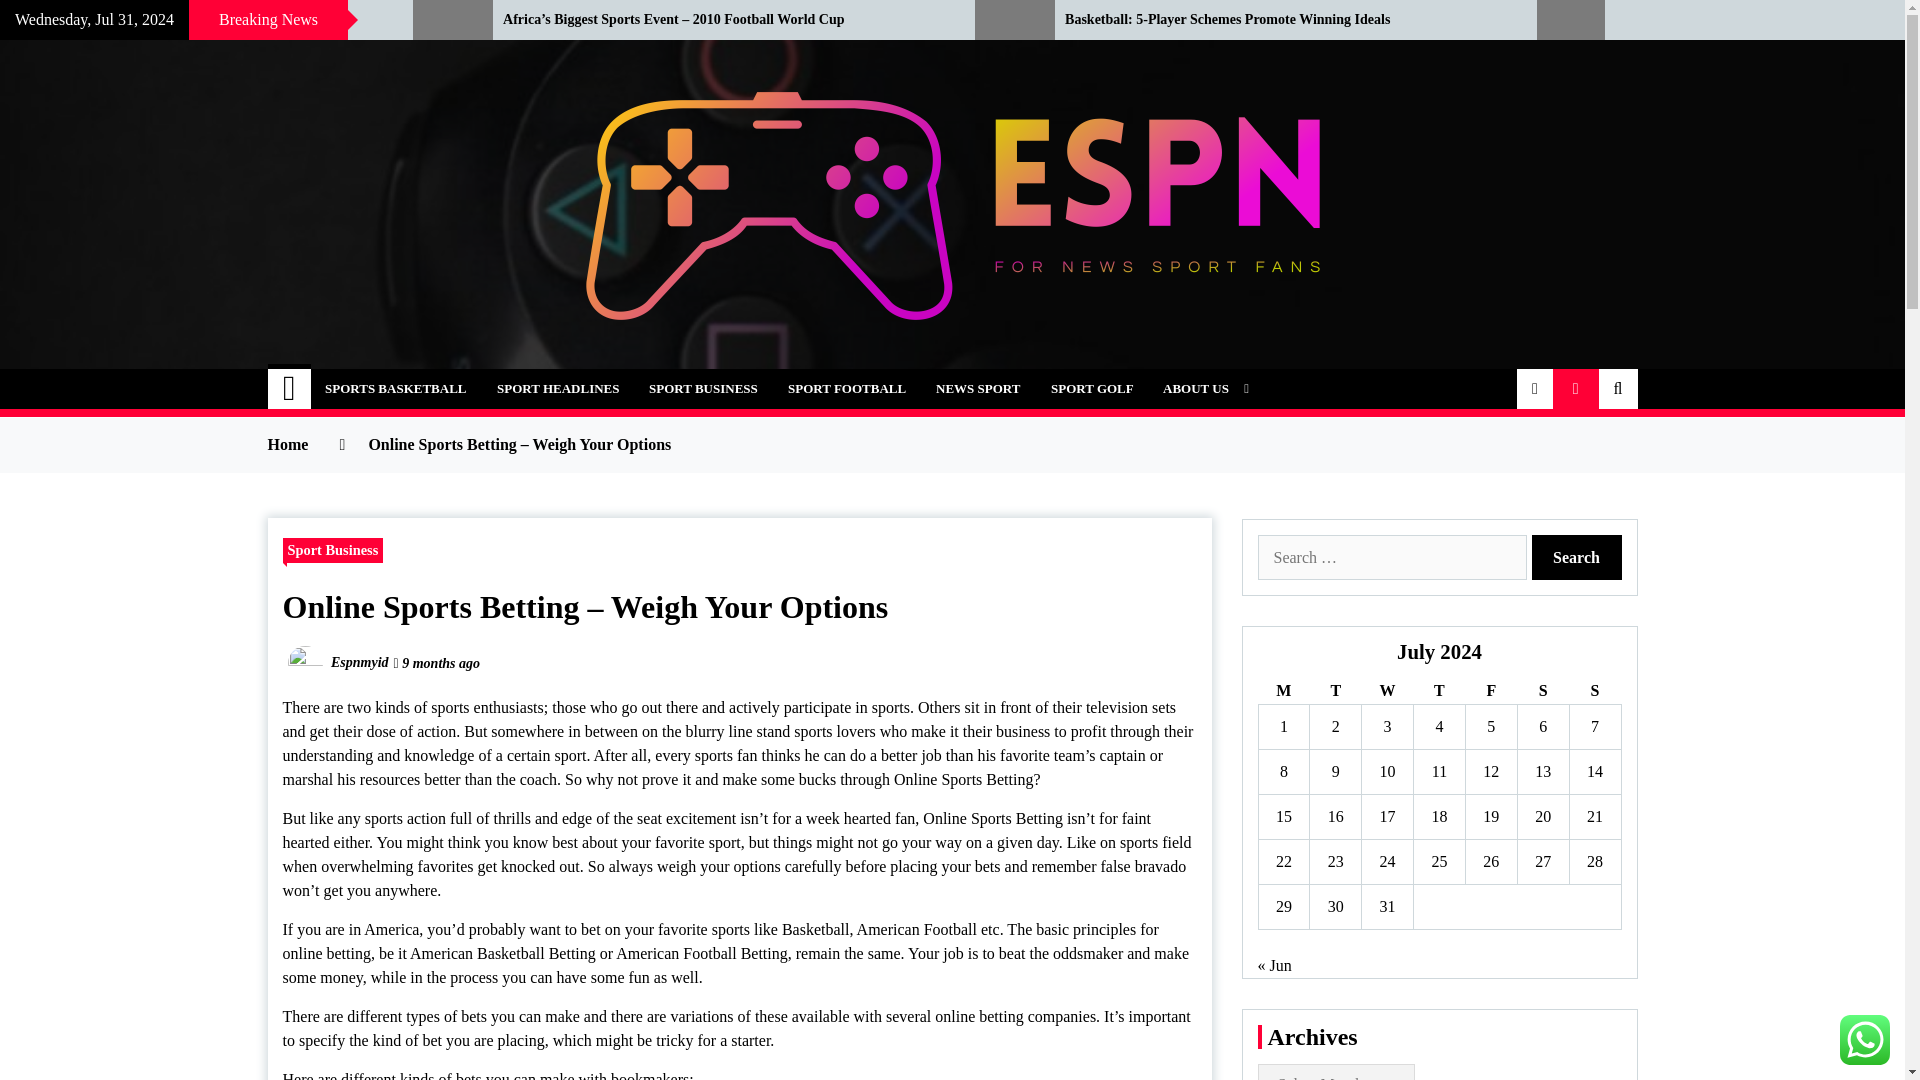  Describe the element at coordinates (290, 389) in the screenshot. I see `Home` at that location.